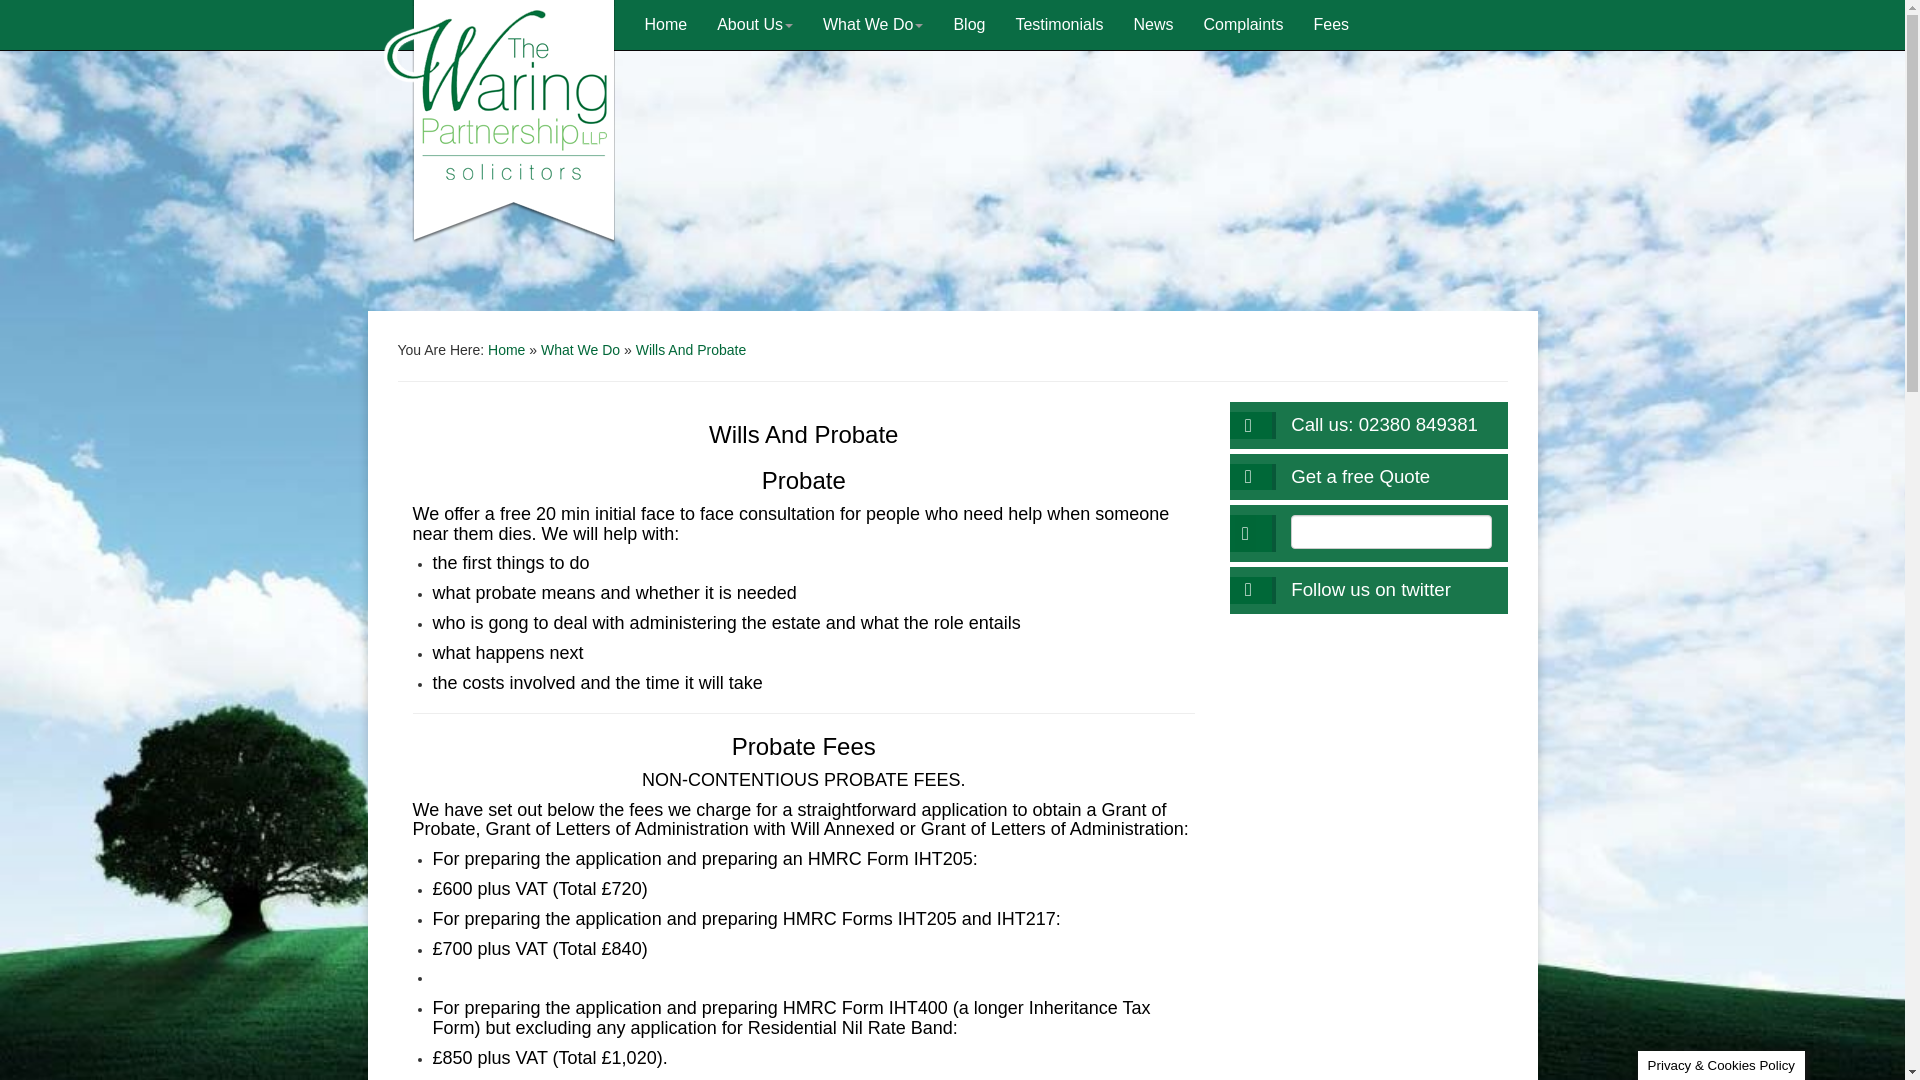 This screenshot has width=1920, height=1080. I want to click on What We Do, so click(580, 350).